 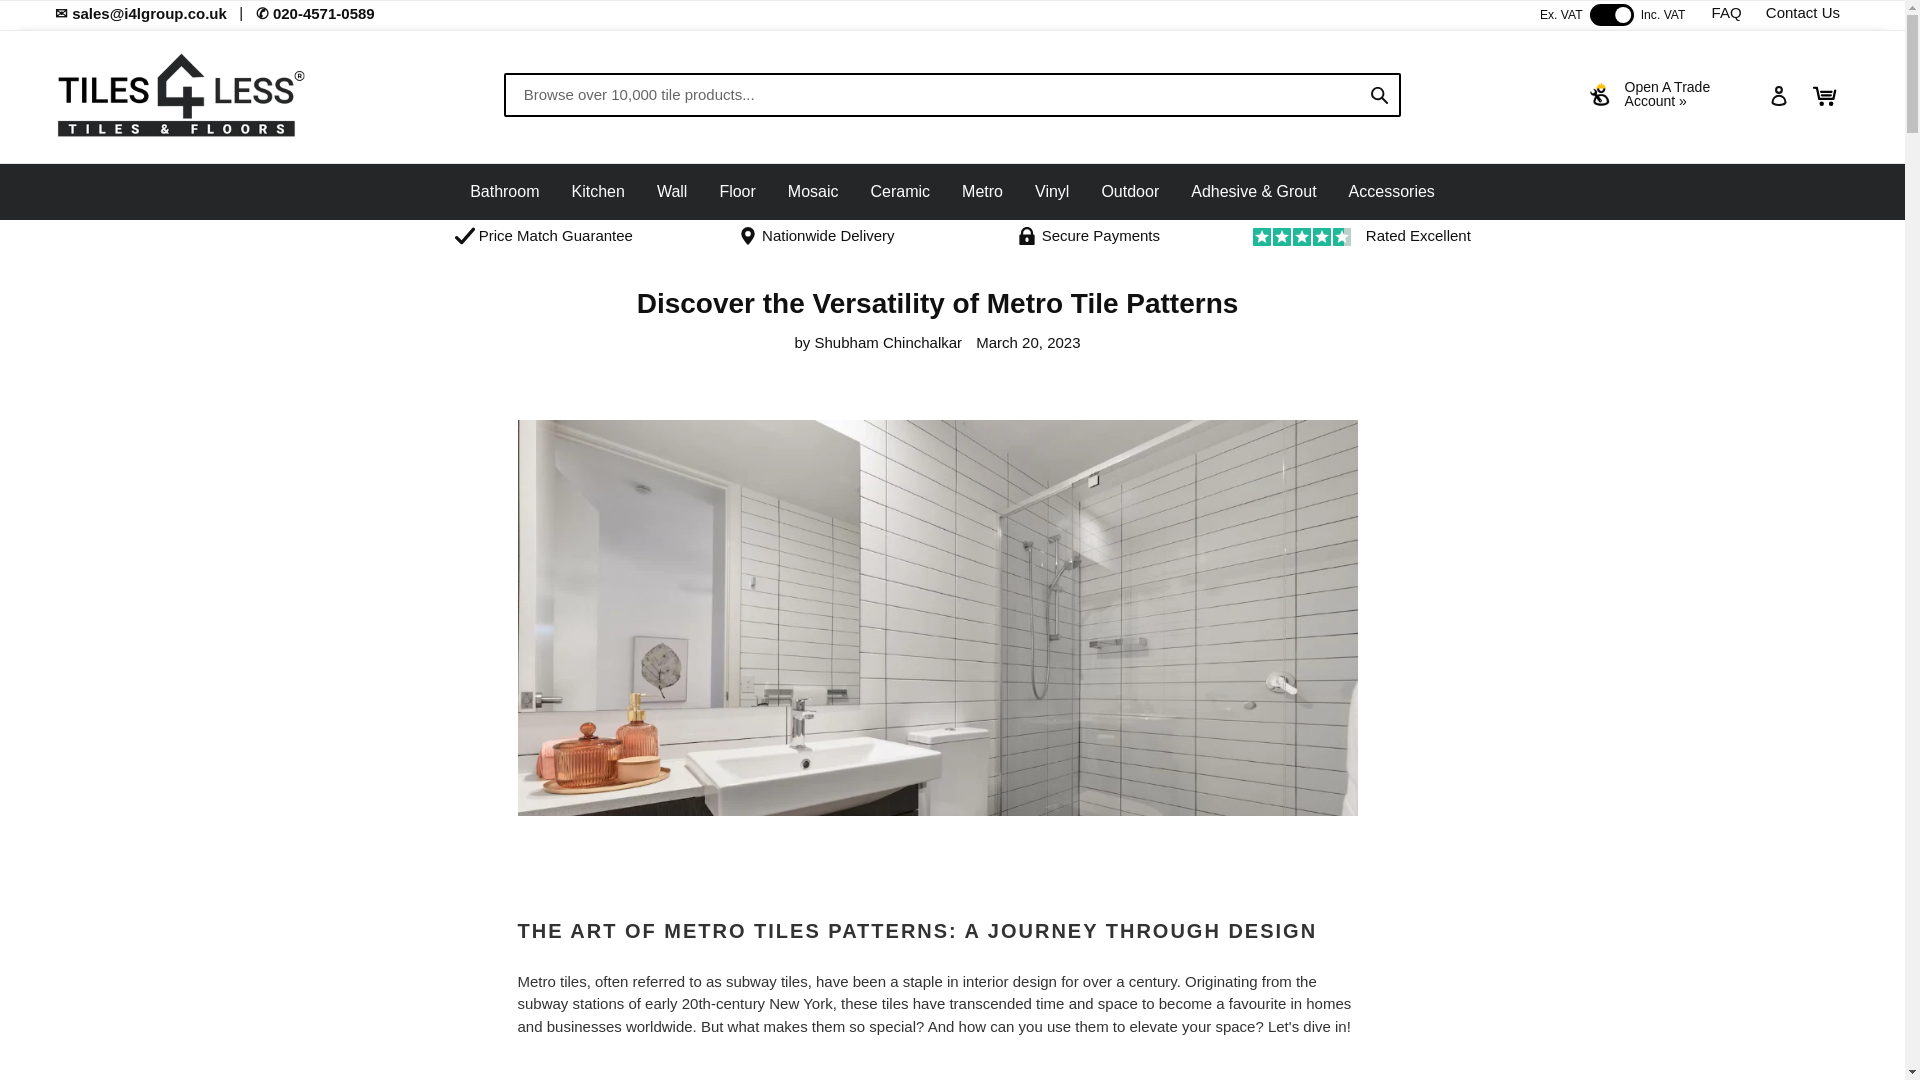 I want to click on on, so click(x=1611, y=14).